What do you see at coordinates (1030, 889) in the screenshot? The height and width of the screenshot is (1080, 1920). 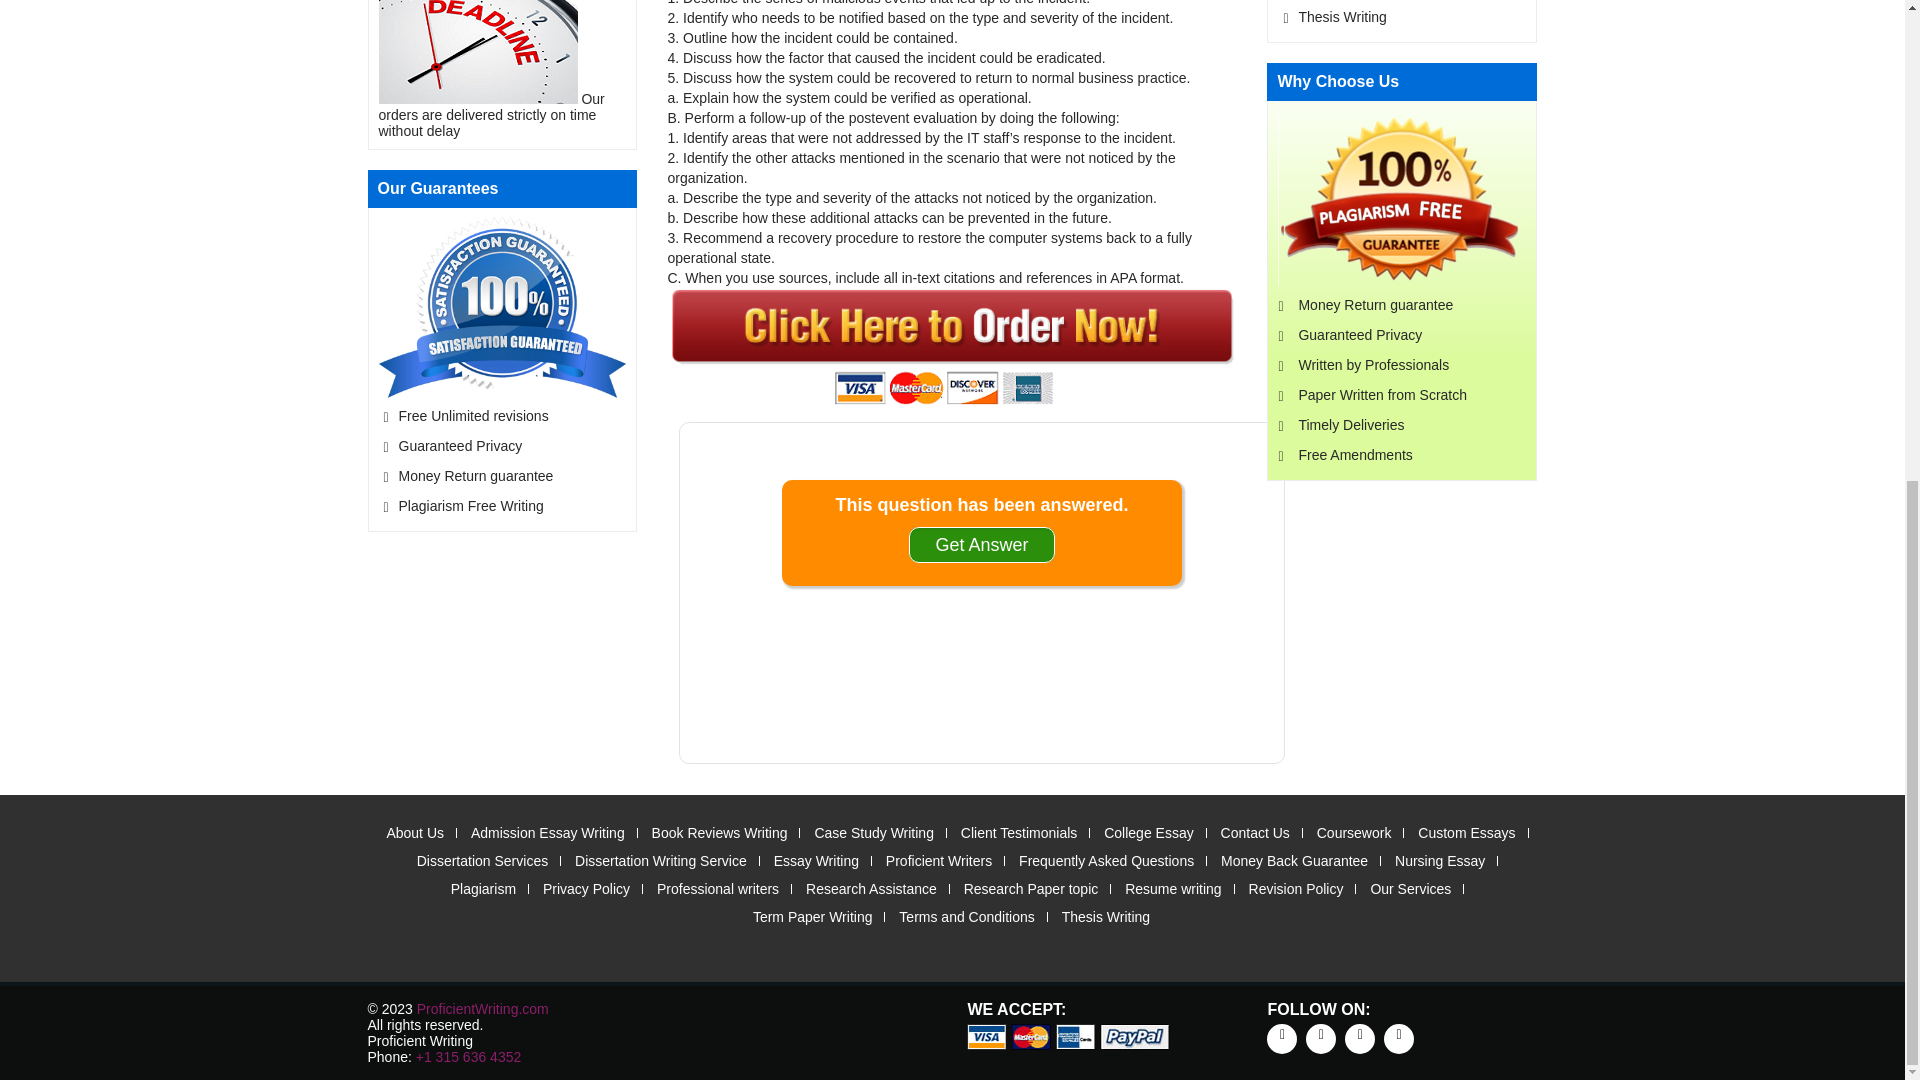 I see `Research Paper topic` at bounding box center [1030, 889].